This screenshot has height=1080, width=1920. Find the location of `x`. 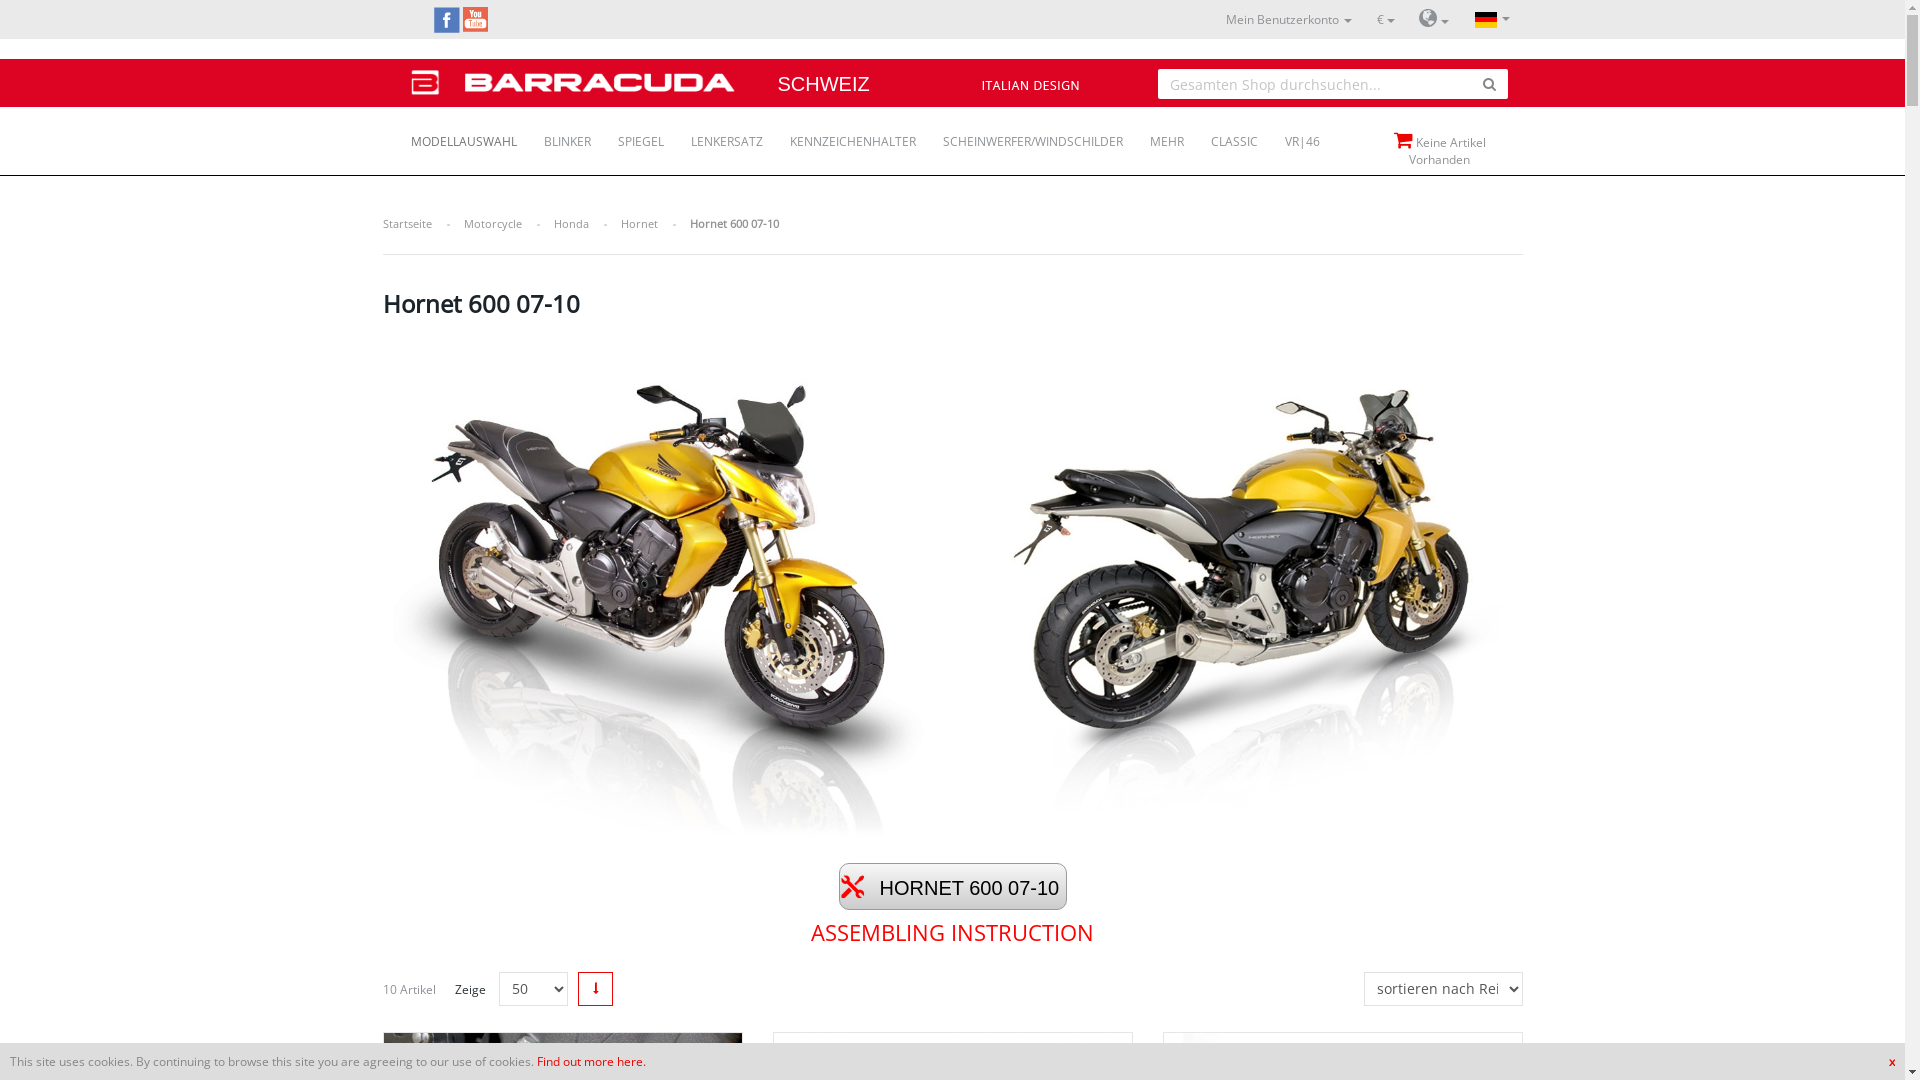

x is located at coordinates (1892, 1062).